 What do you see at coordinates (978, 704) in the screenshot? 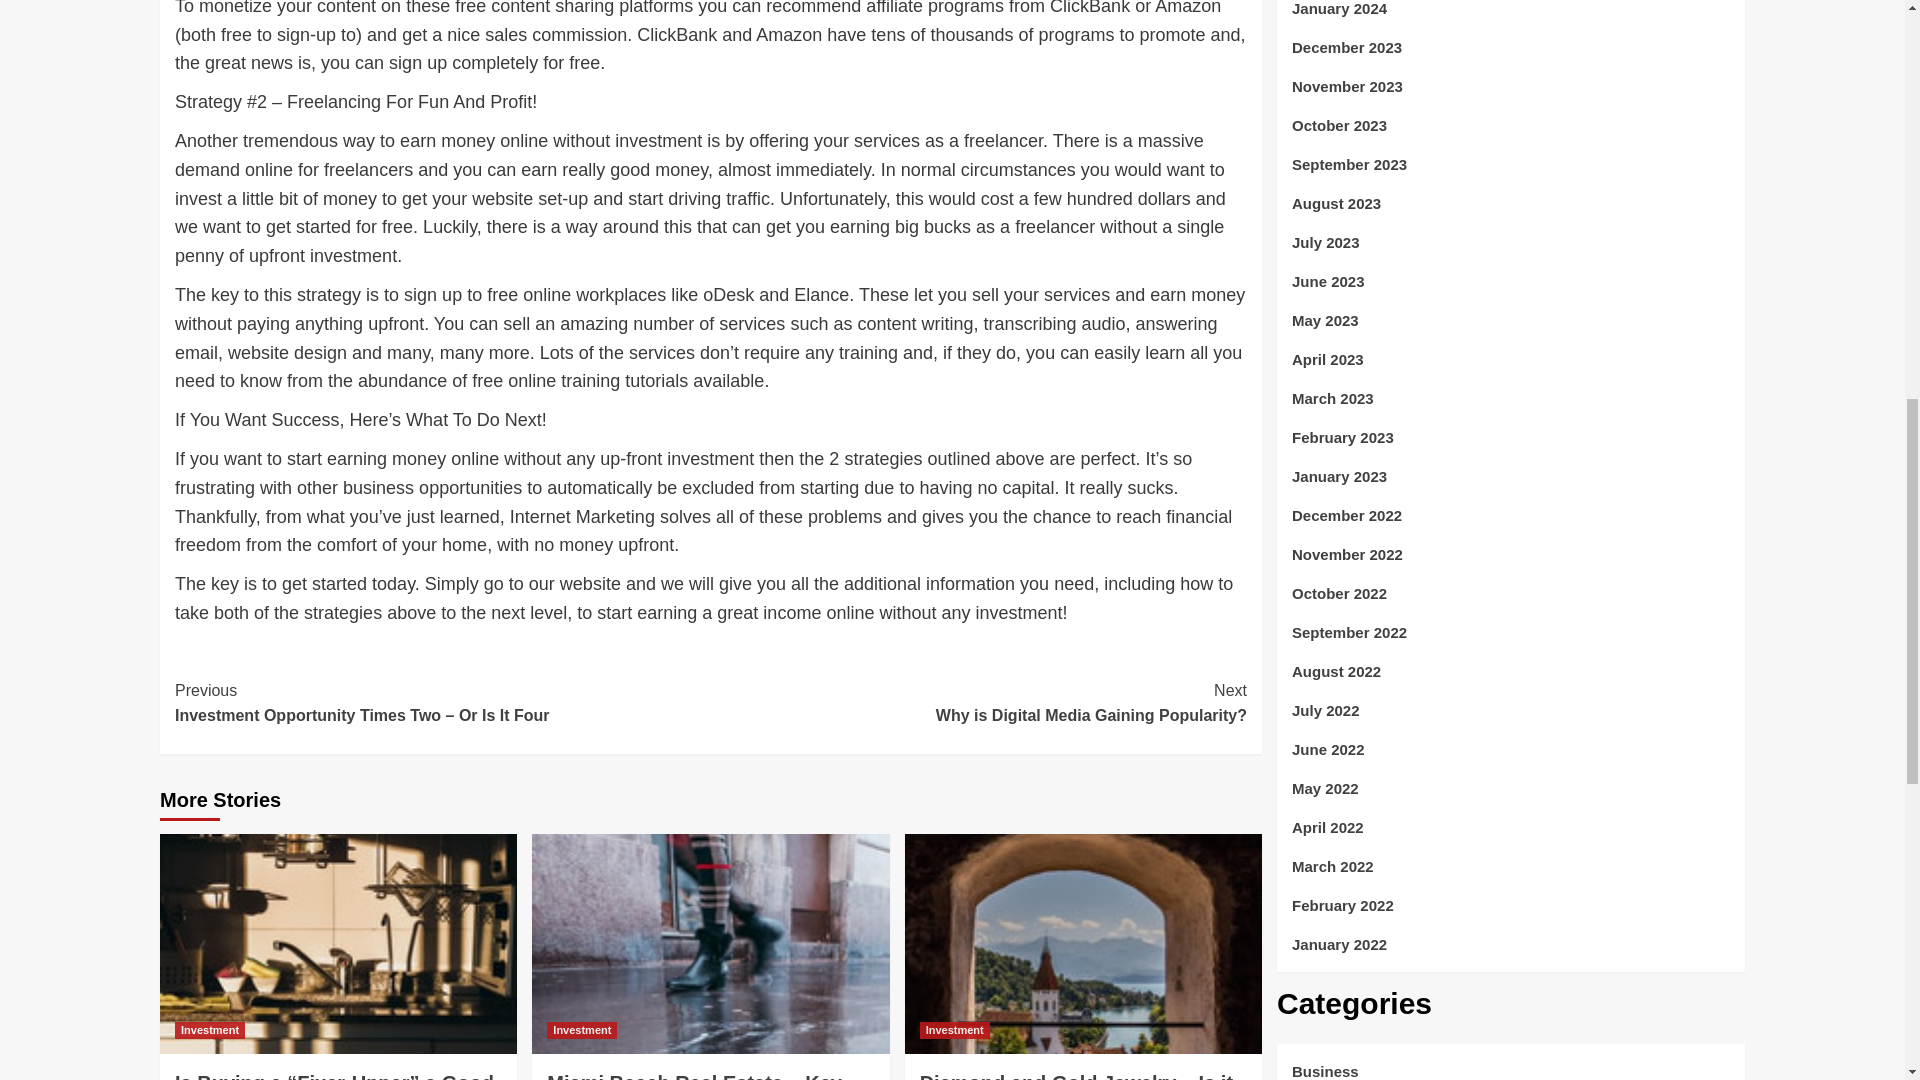
I see `Investment` at bounding box center [978, 704].